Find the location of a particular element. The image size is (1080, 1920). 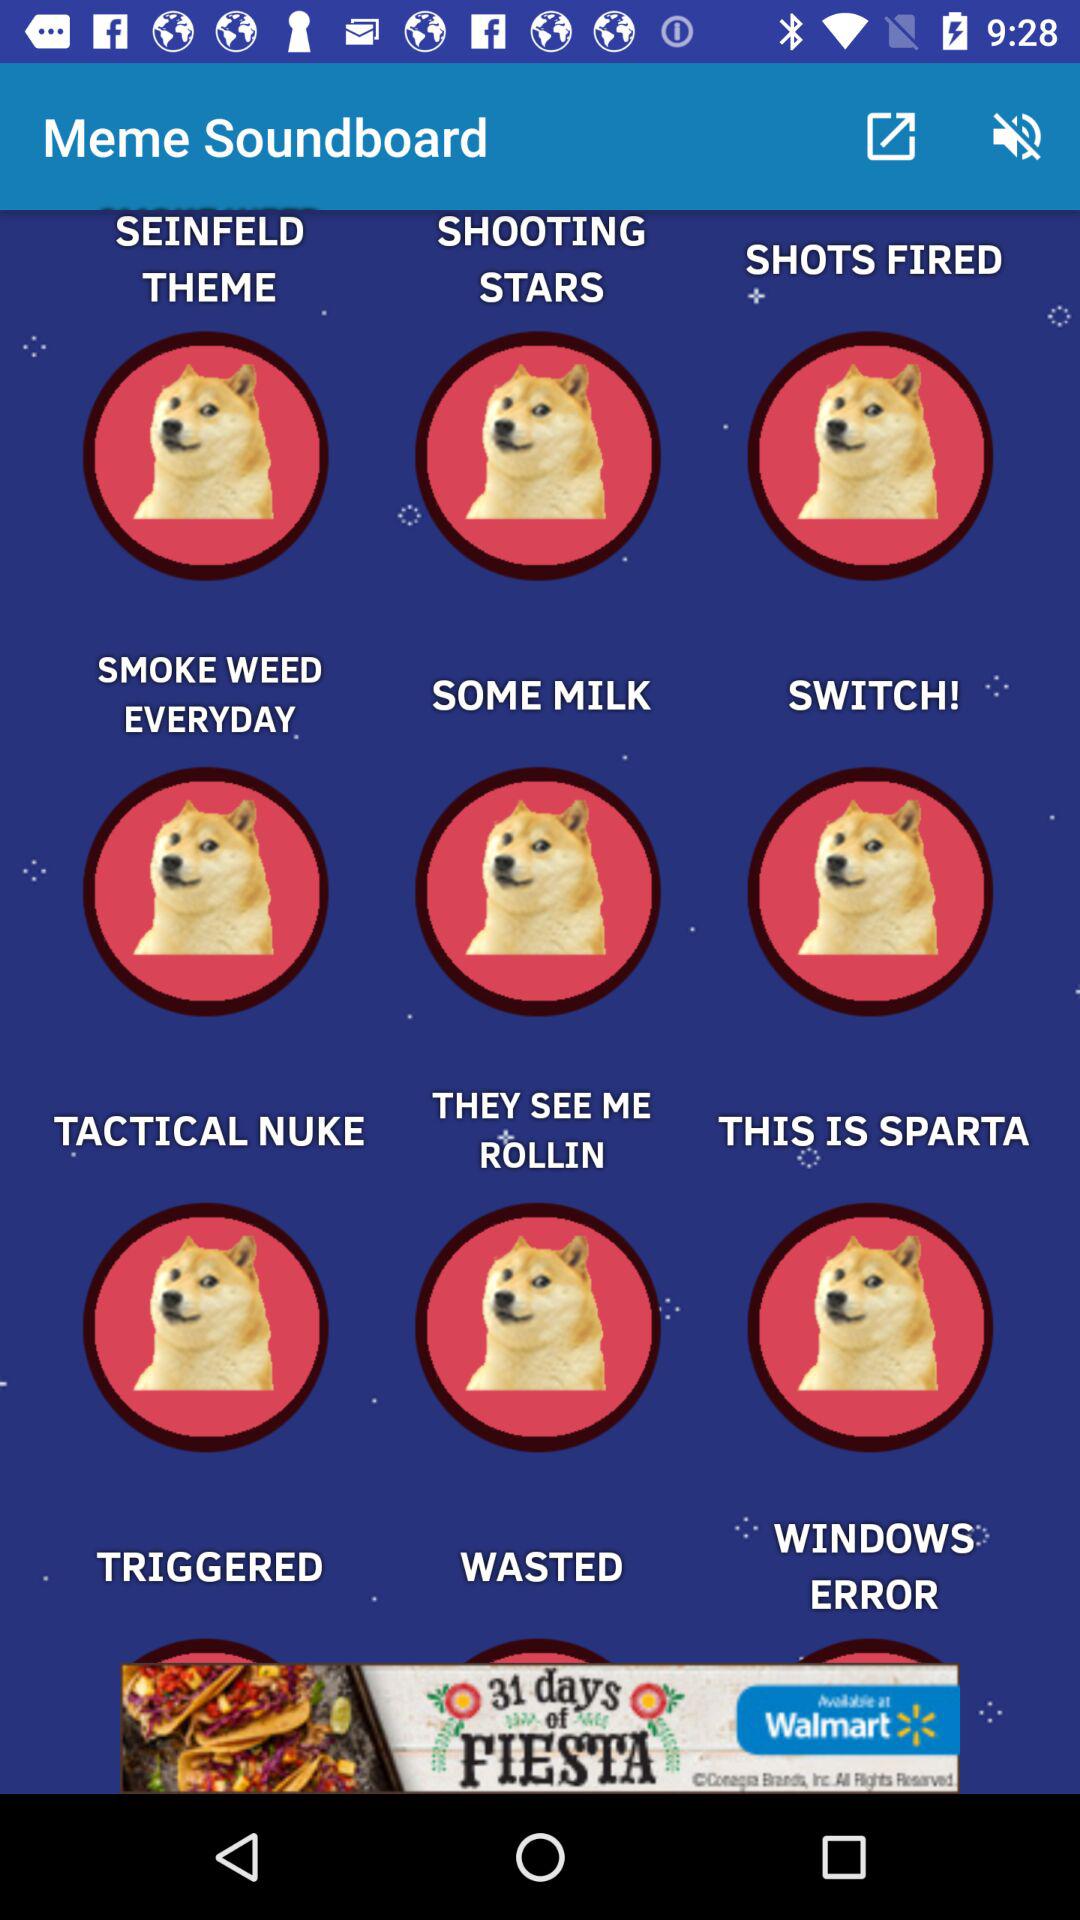

choose windows error is located at coordinates (872, 1531).